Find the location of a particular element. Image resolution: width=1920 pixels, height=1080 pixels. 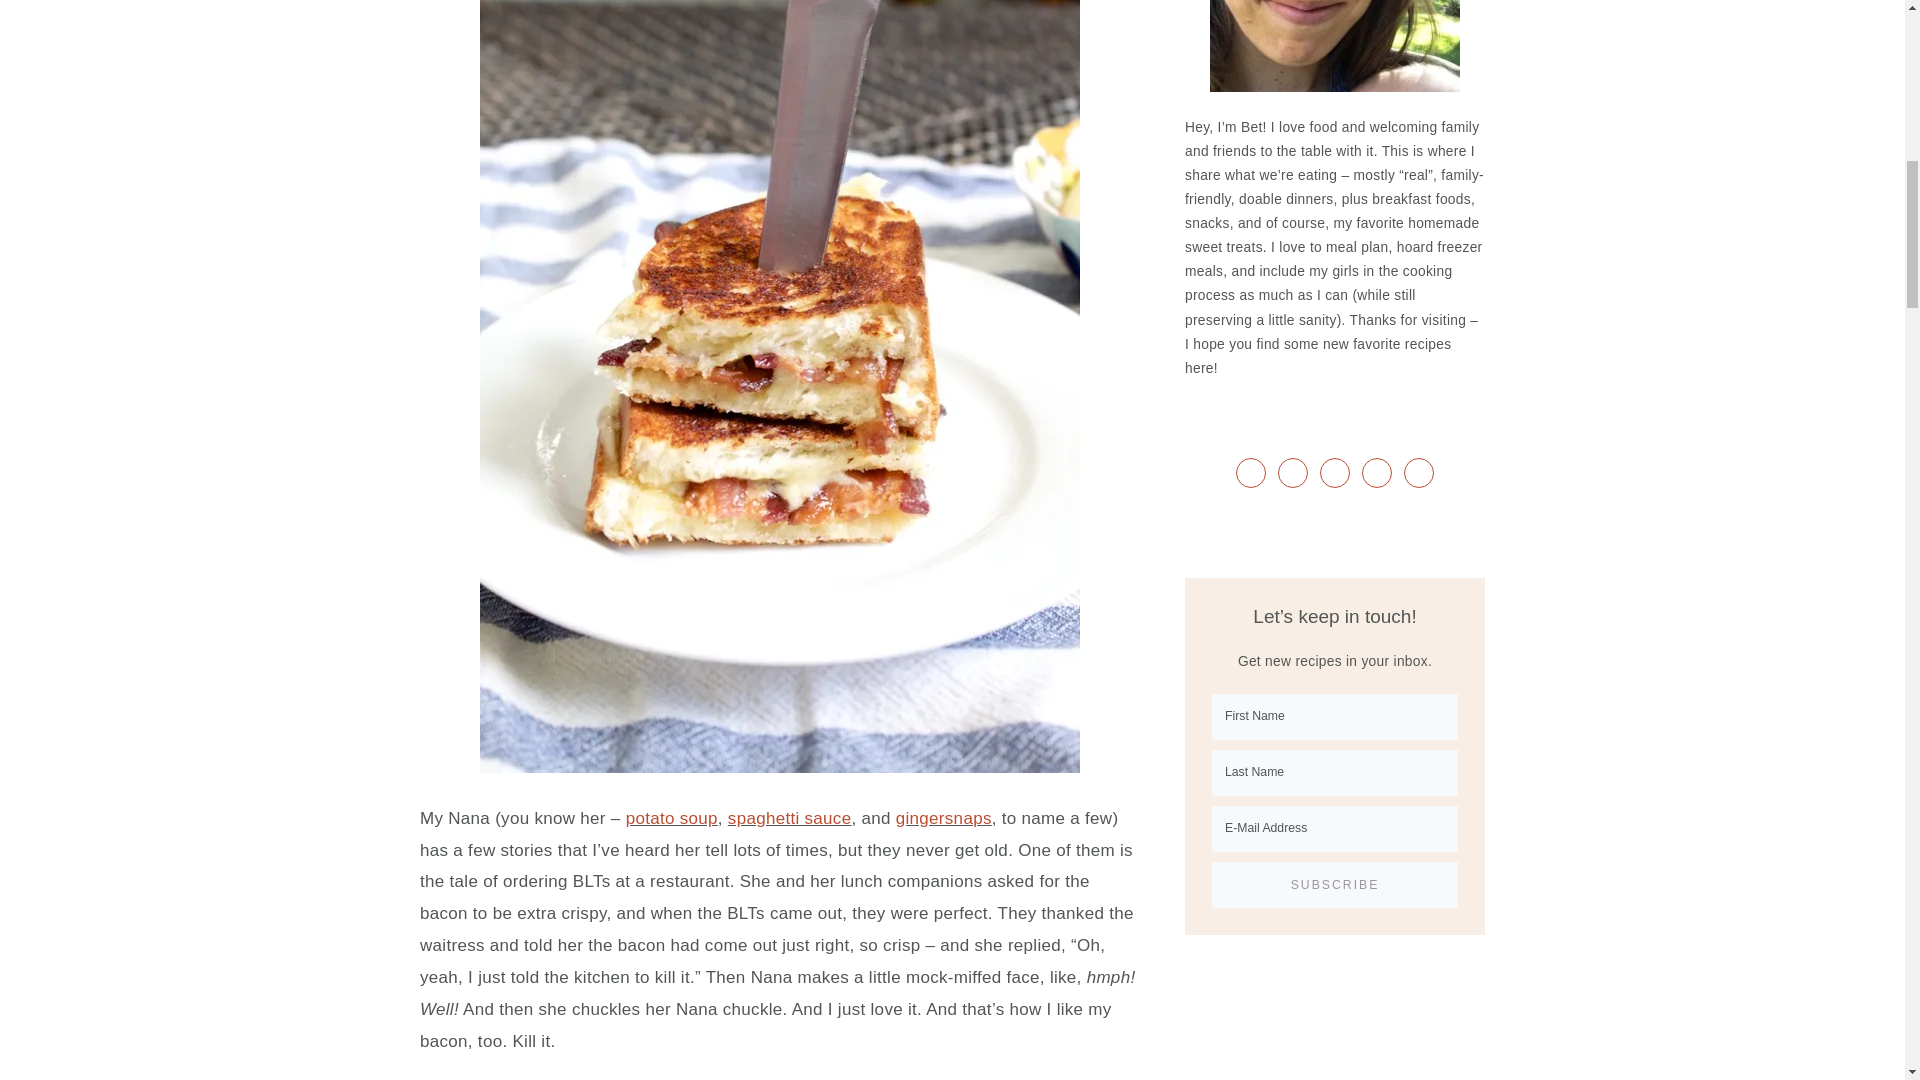

Subscribe is located at coordinates (1334, 884).